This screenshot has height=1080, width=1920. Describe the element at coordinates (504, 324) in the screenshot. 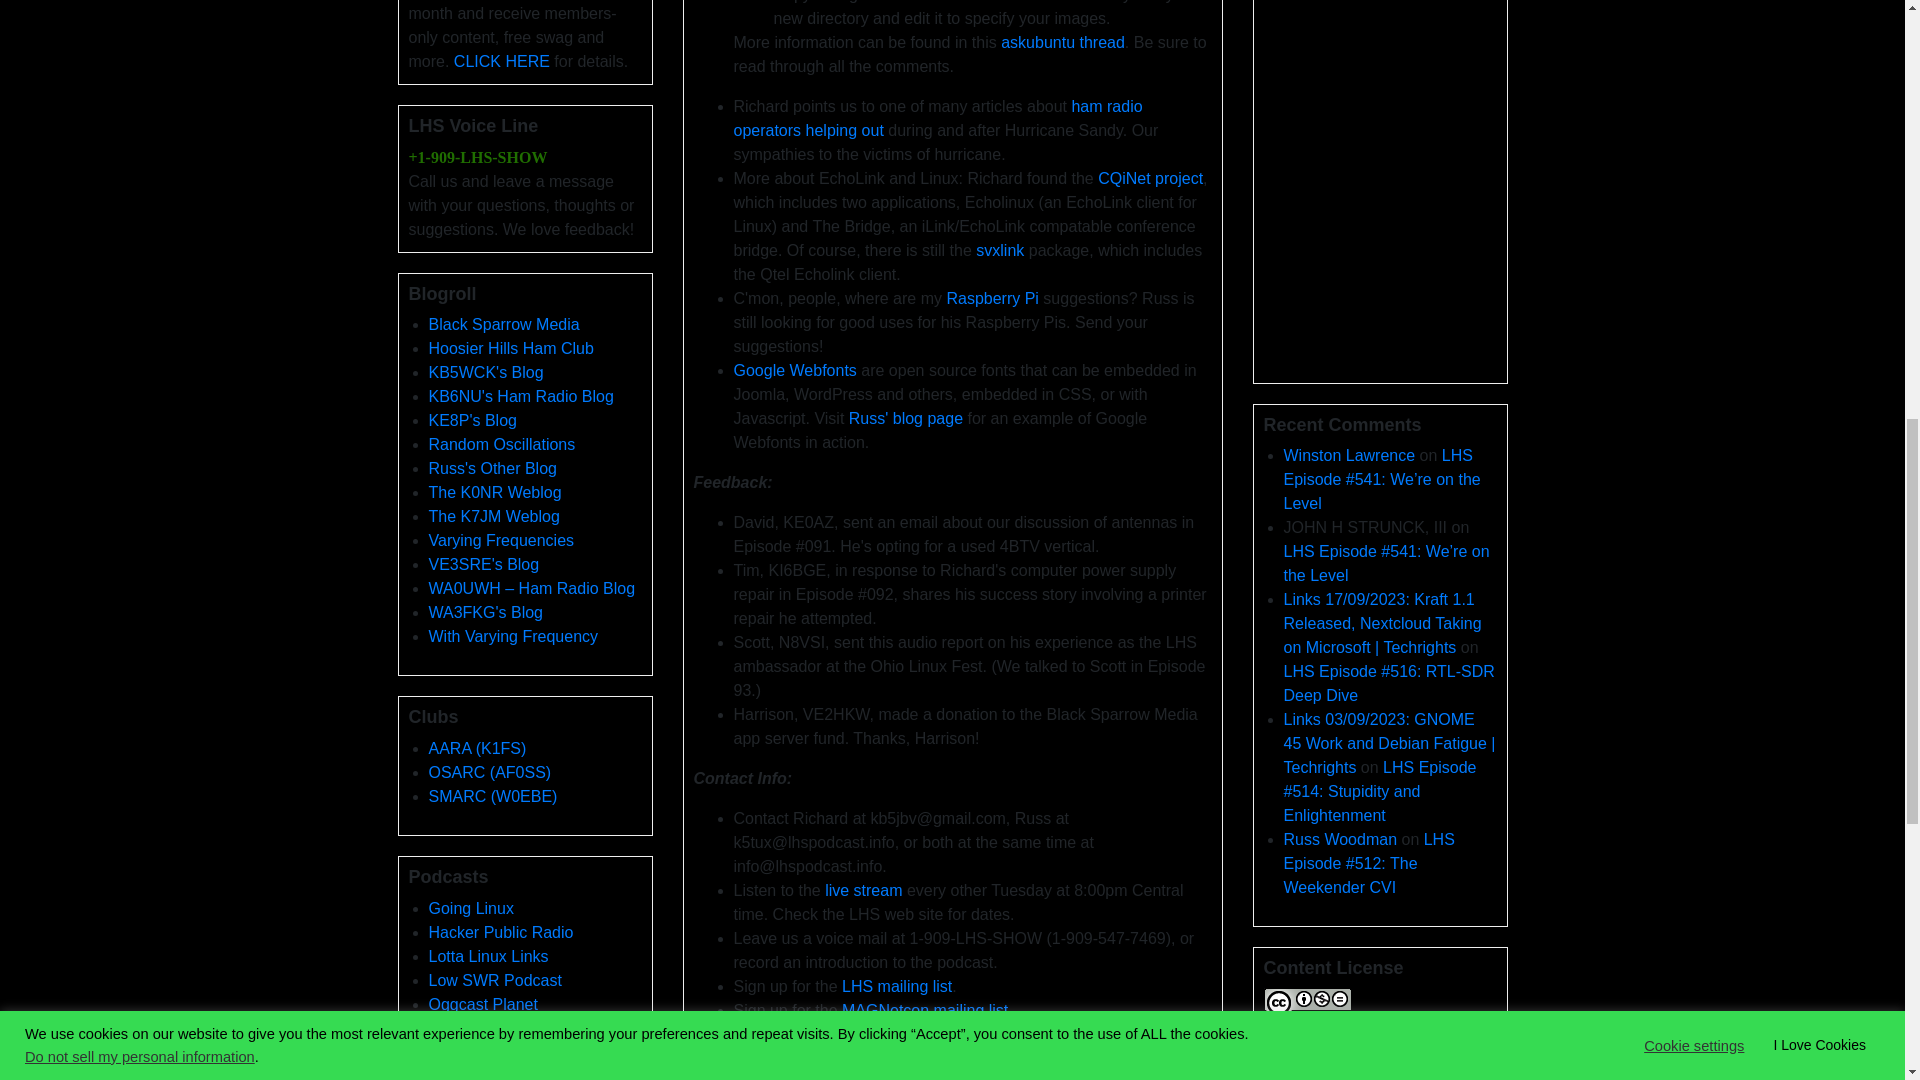

I see `Black Sparrow Media` at that location.